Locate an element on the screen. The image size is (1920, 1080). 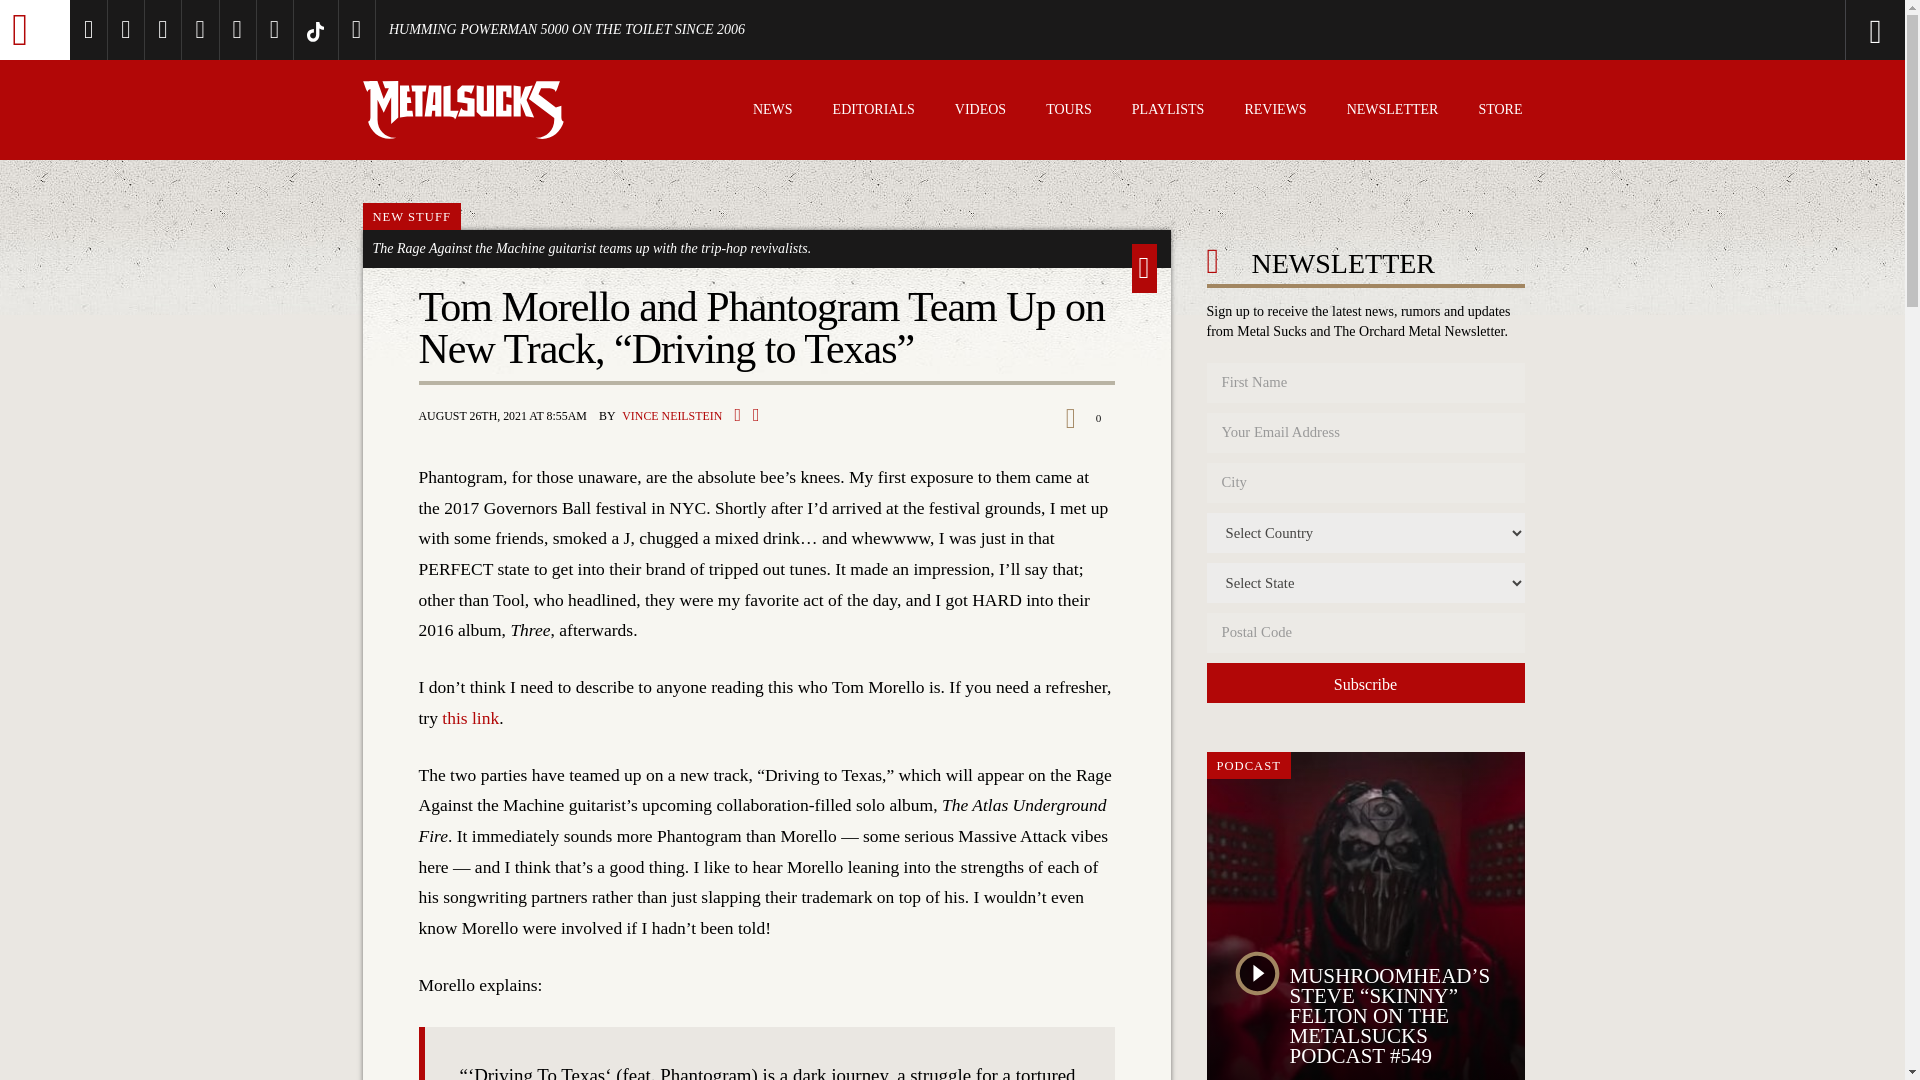
VIDEOS is located at coordinates (980, 112).